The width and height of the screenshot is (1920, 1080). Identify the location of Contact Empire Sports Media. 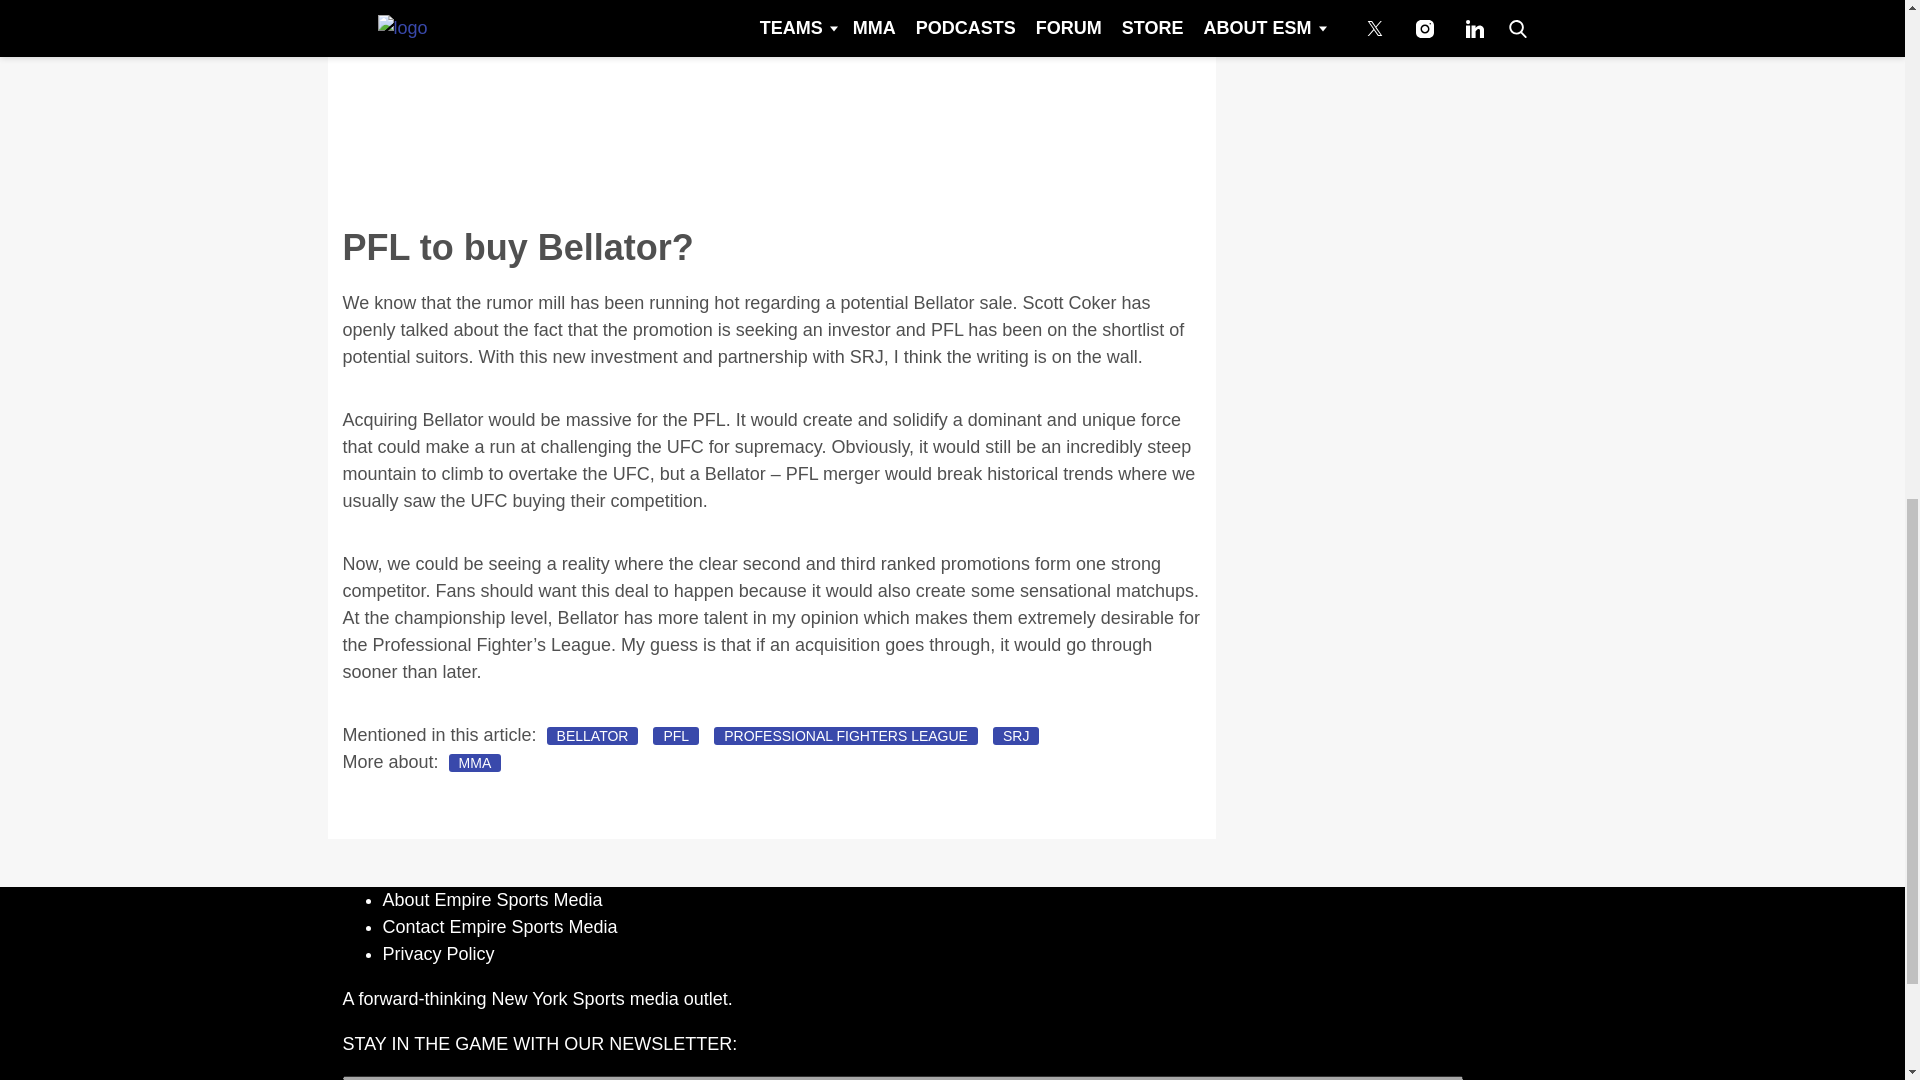
(499, 926).